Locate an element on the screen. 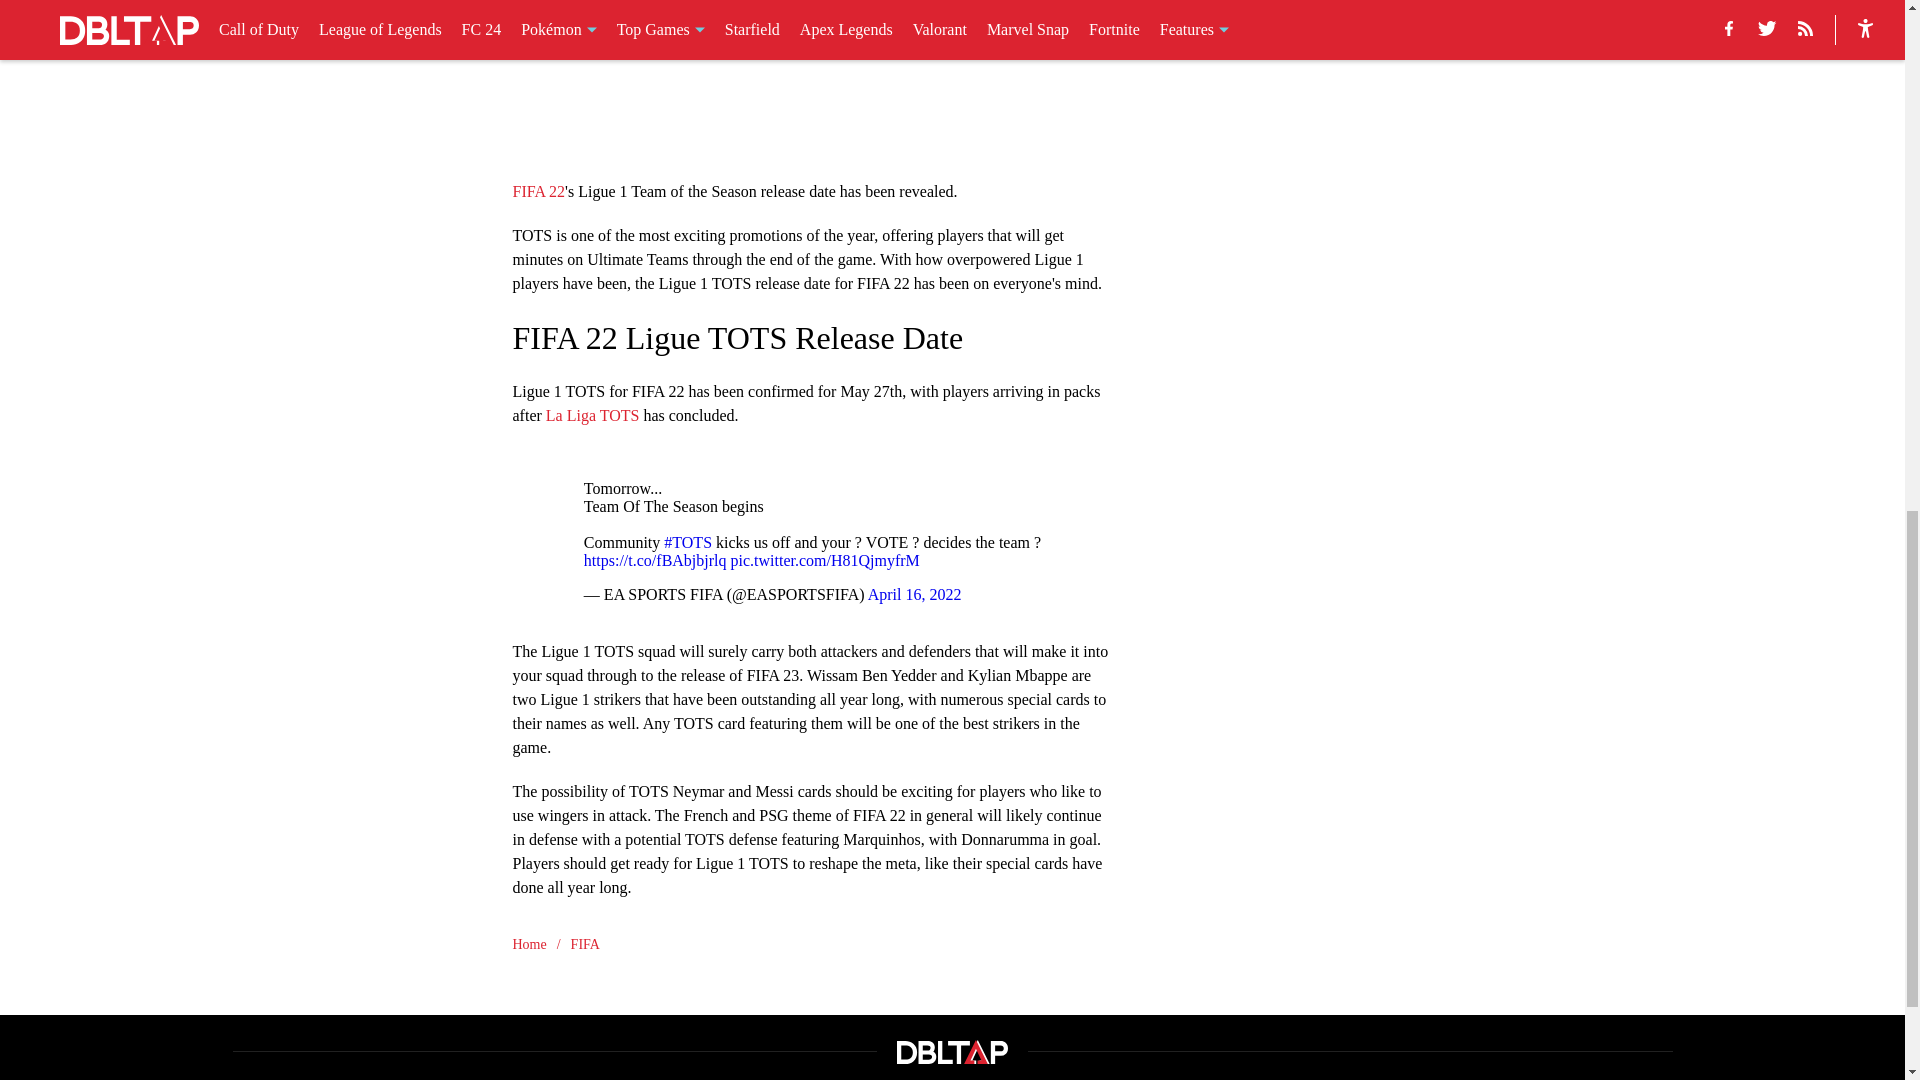  FIFA is located at coordinates (584, 944).